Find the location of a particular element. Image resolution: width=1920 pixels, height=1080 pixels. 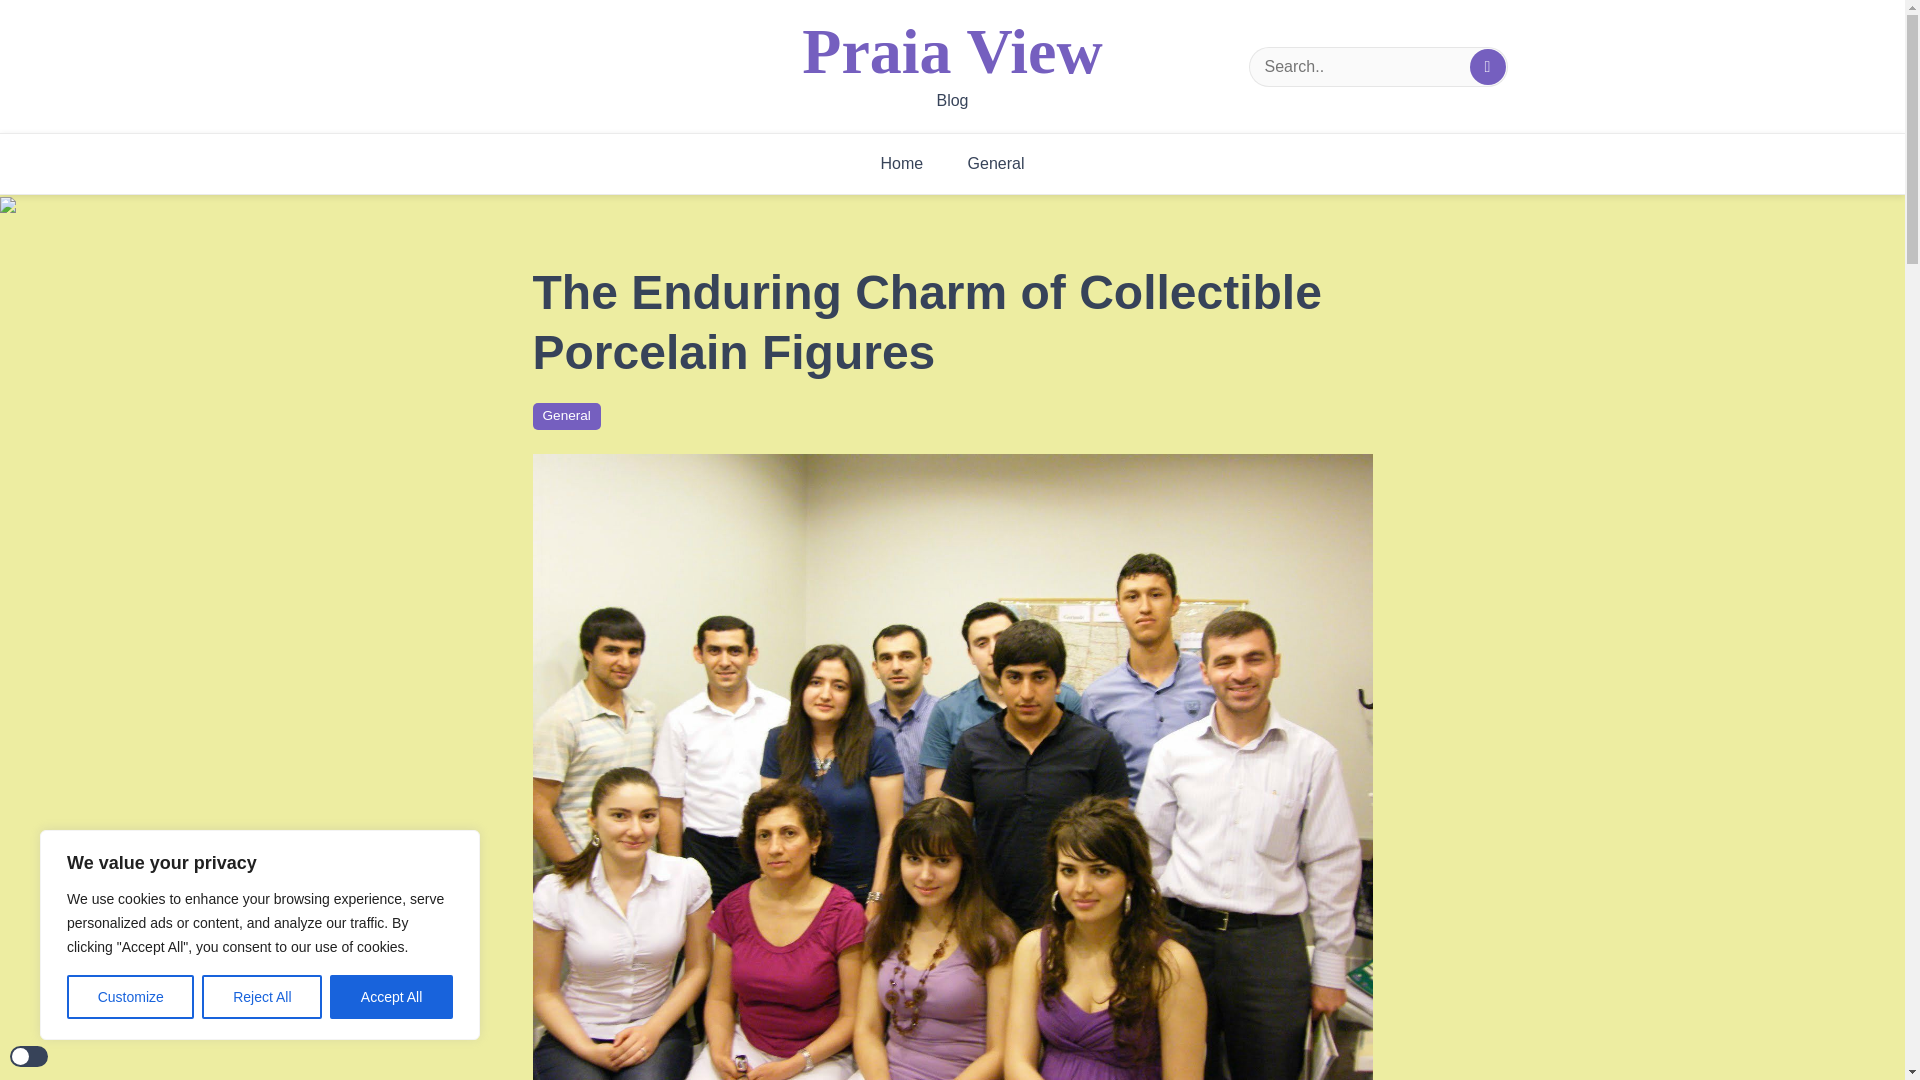

Customize is located at coordinates (130, 997).